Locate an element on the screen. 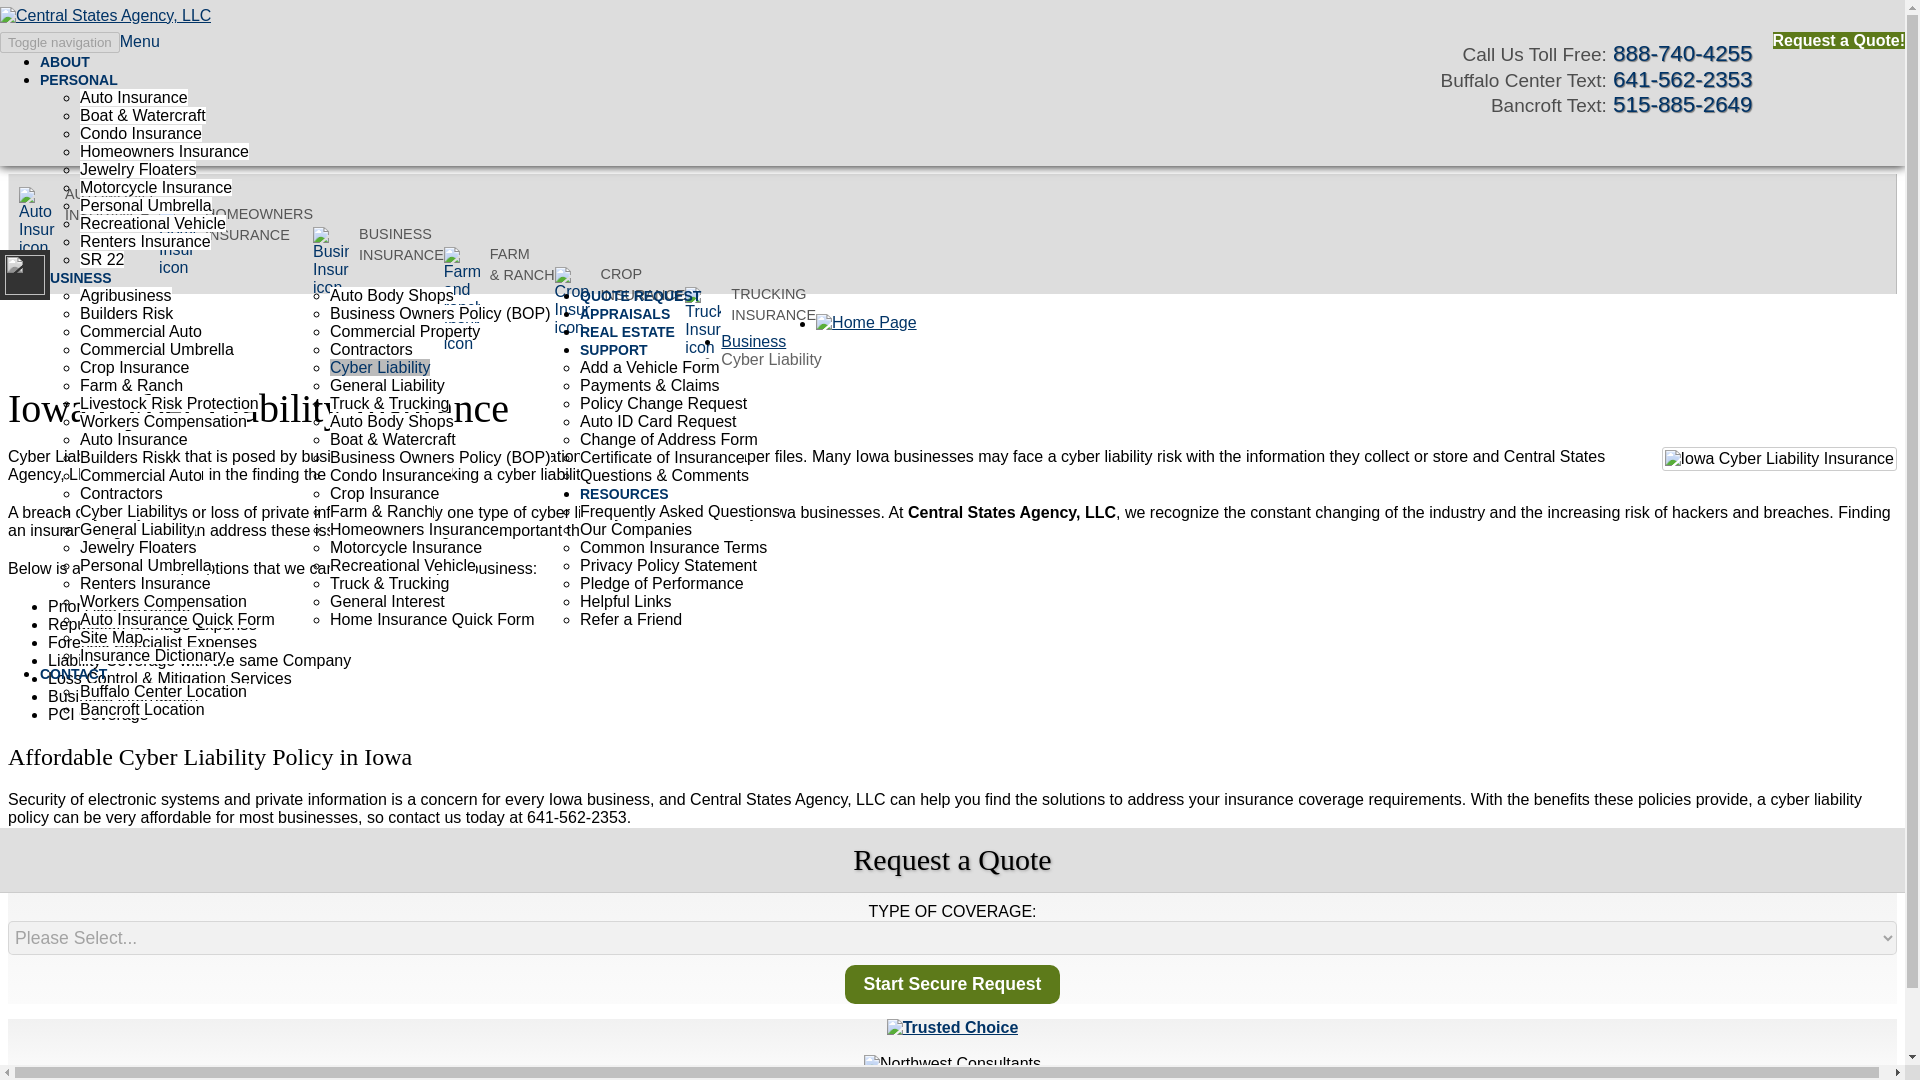 The width and height of the screenshot is (1920, 1080). Livestock Risk Protection is located at coordinates (170, 403).